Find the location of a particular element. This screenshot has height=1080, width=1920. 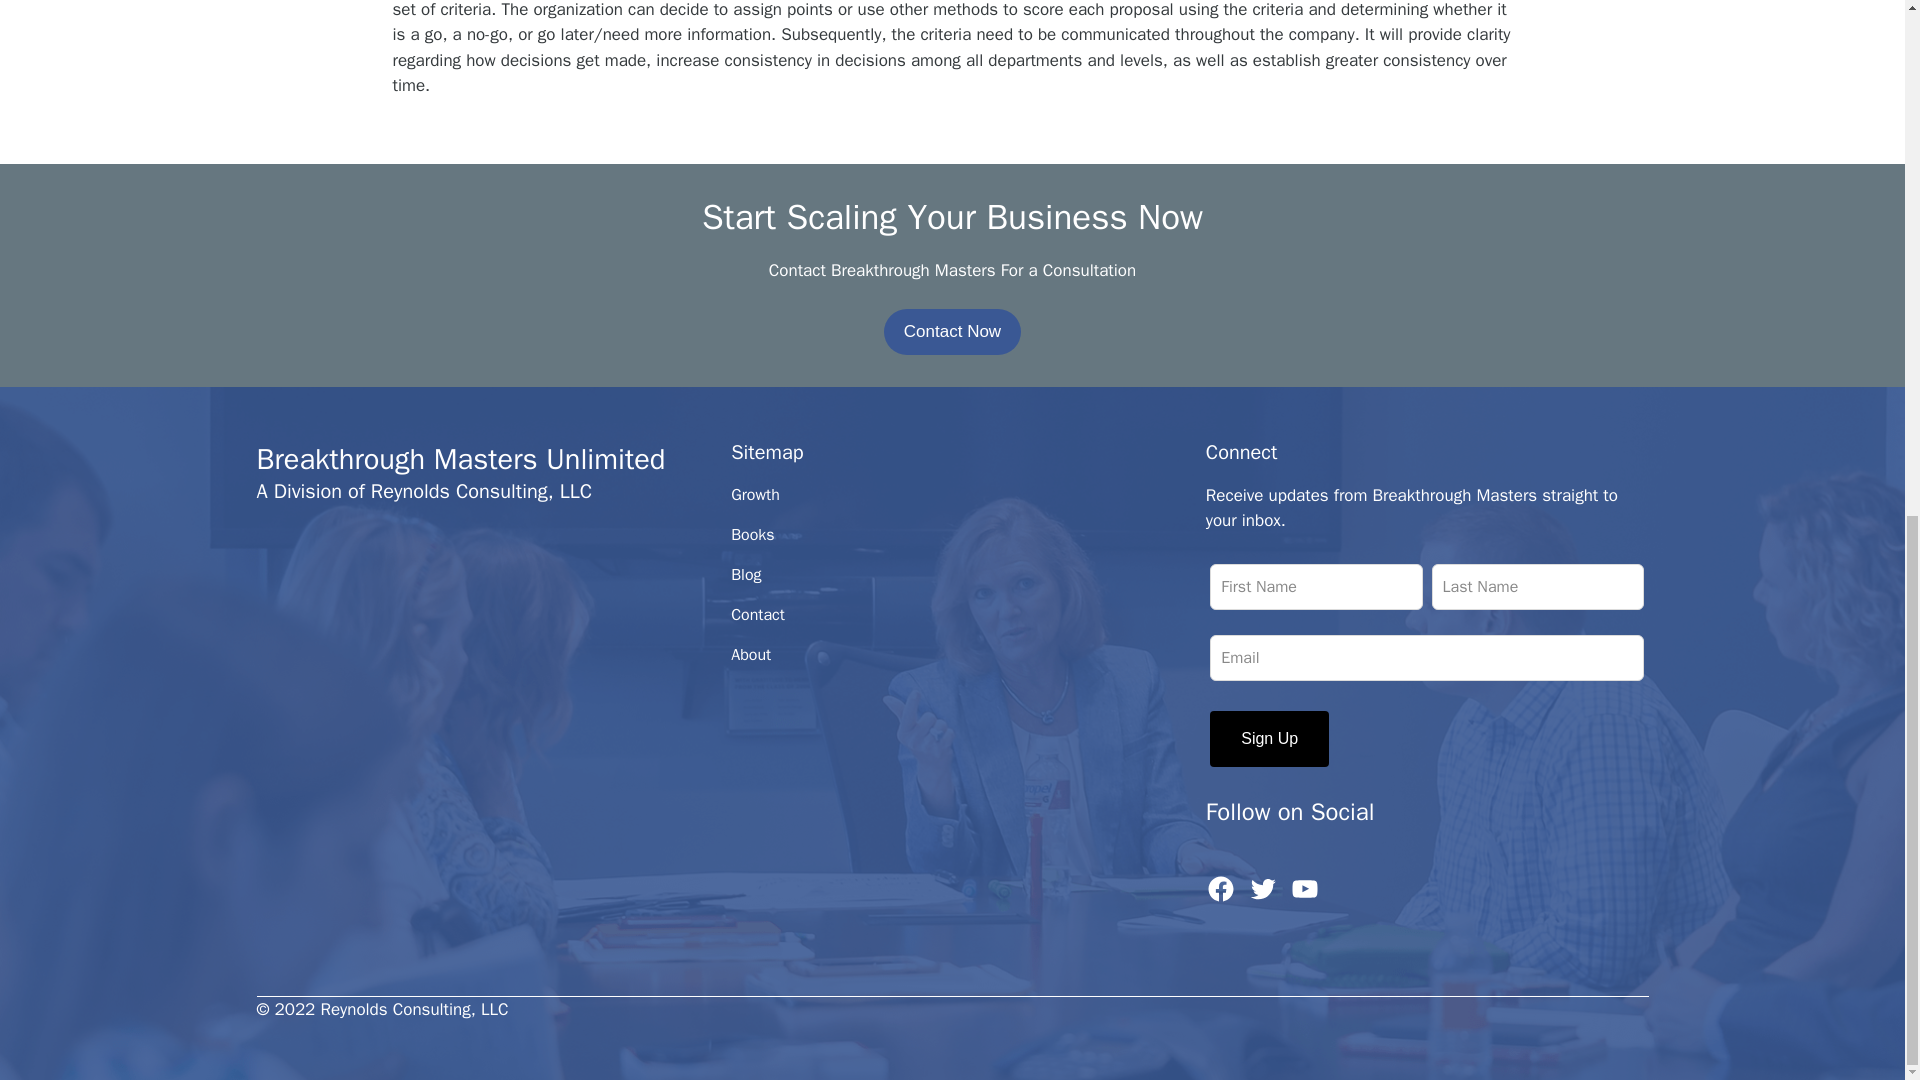

Contact is located at coordinates (758, 614).